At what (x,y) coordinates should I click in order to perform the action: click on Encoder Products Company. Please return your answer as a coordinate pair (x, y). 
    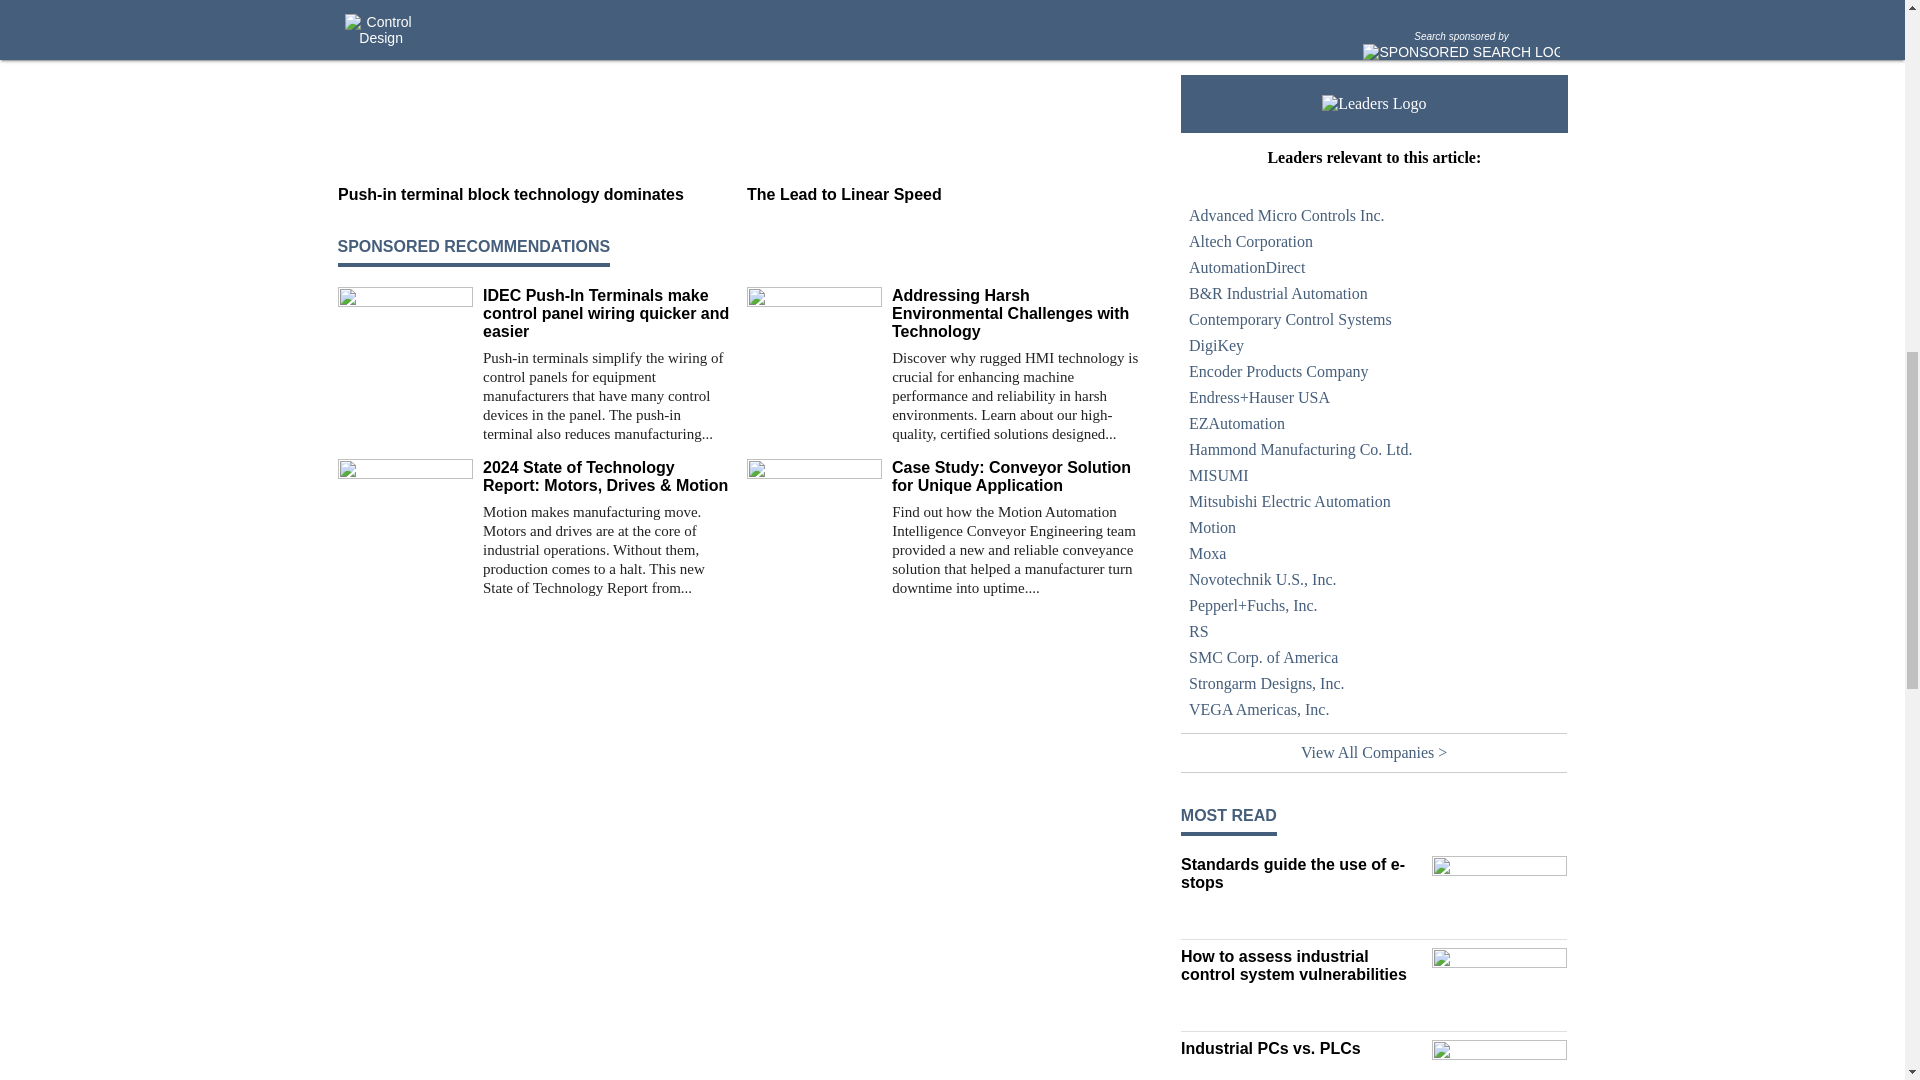
    Looking at the image, I should click on (1374, 371).